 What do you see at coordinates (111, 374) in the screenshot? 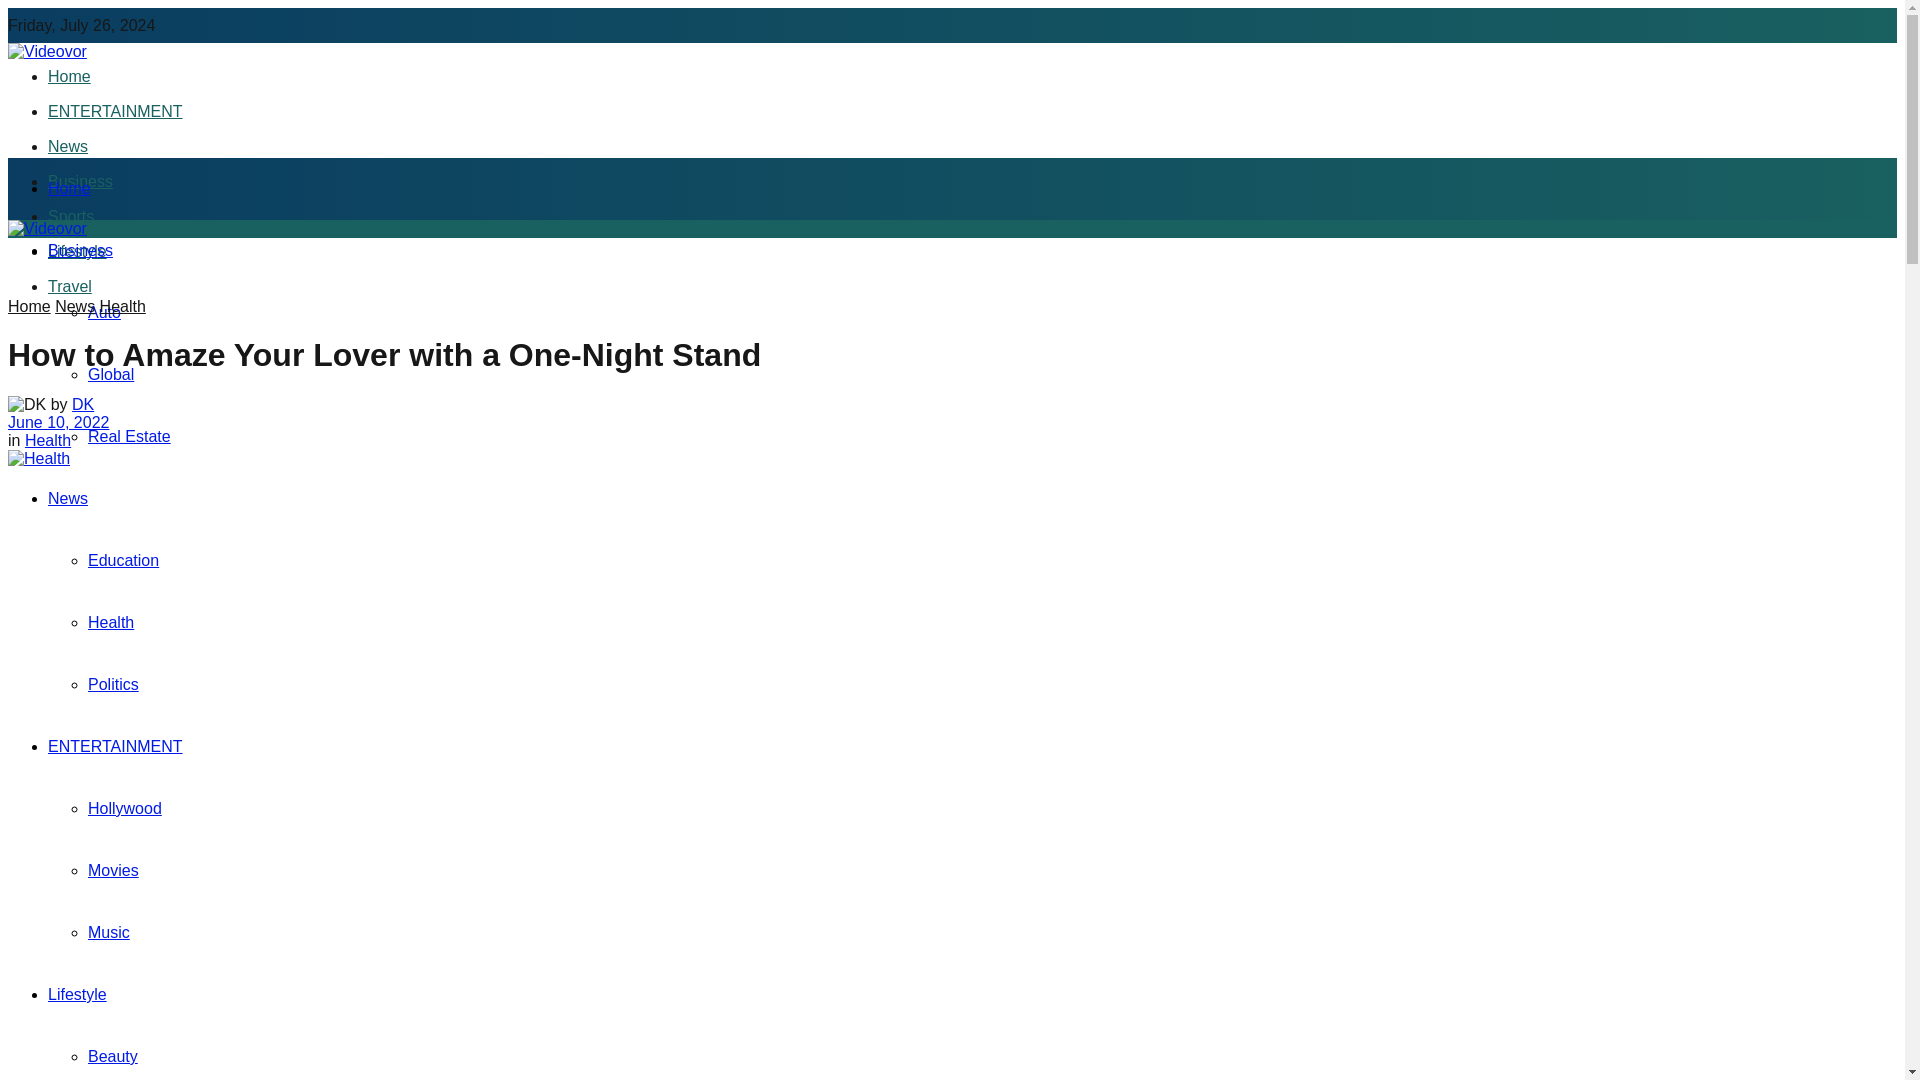
I see `Global` at bounding box center [111, 374].